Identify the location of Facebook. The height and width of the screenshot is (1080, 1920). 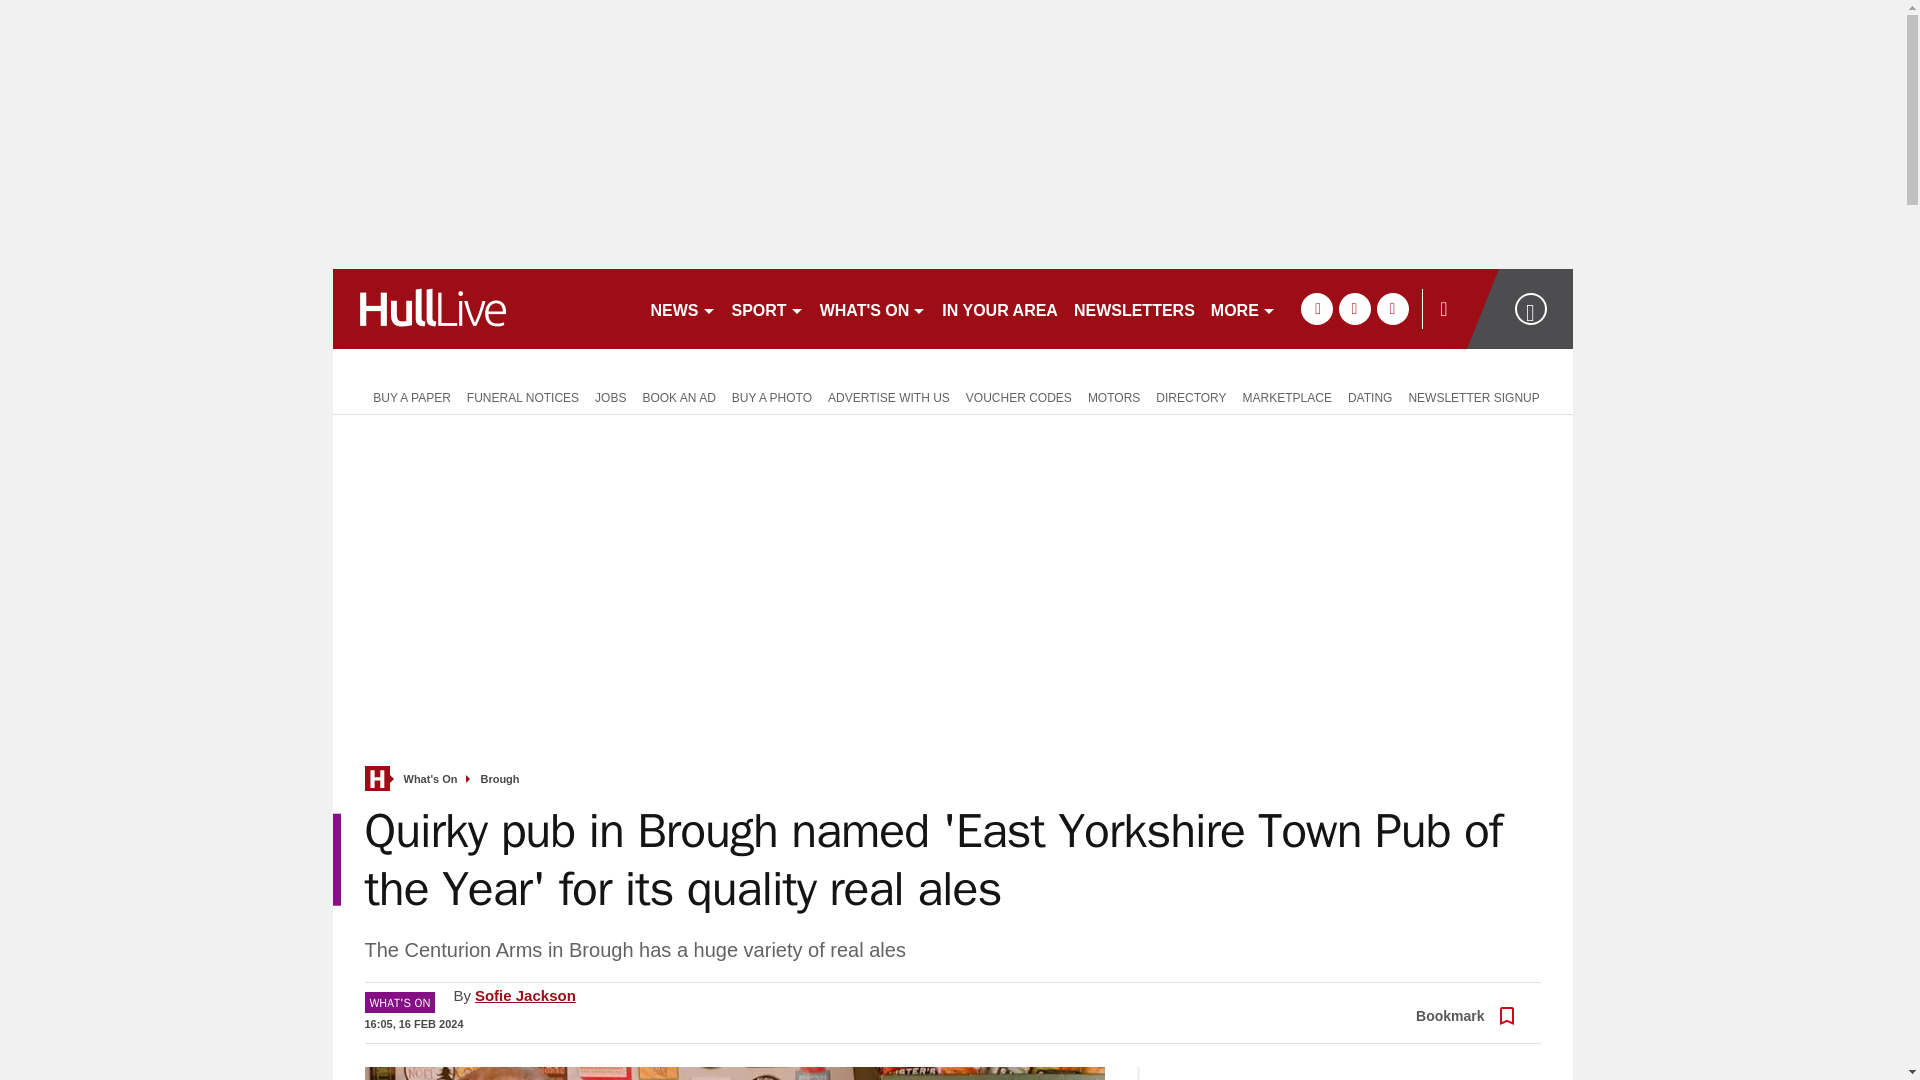
(1409, 1000).